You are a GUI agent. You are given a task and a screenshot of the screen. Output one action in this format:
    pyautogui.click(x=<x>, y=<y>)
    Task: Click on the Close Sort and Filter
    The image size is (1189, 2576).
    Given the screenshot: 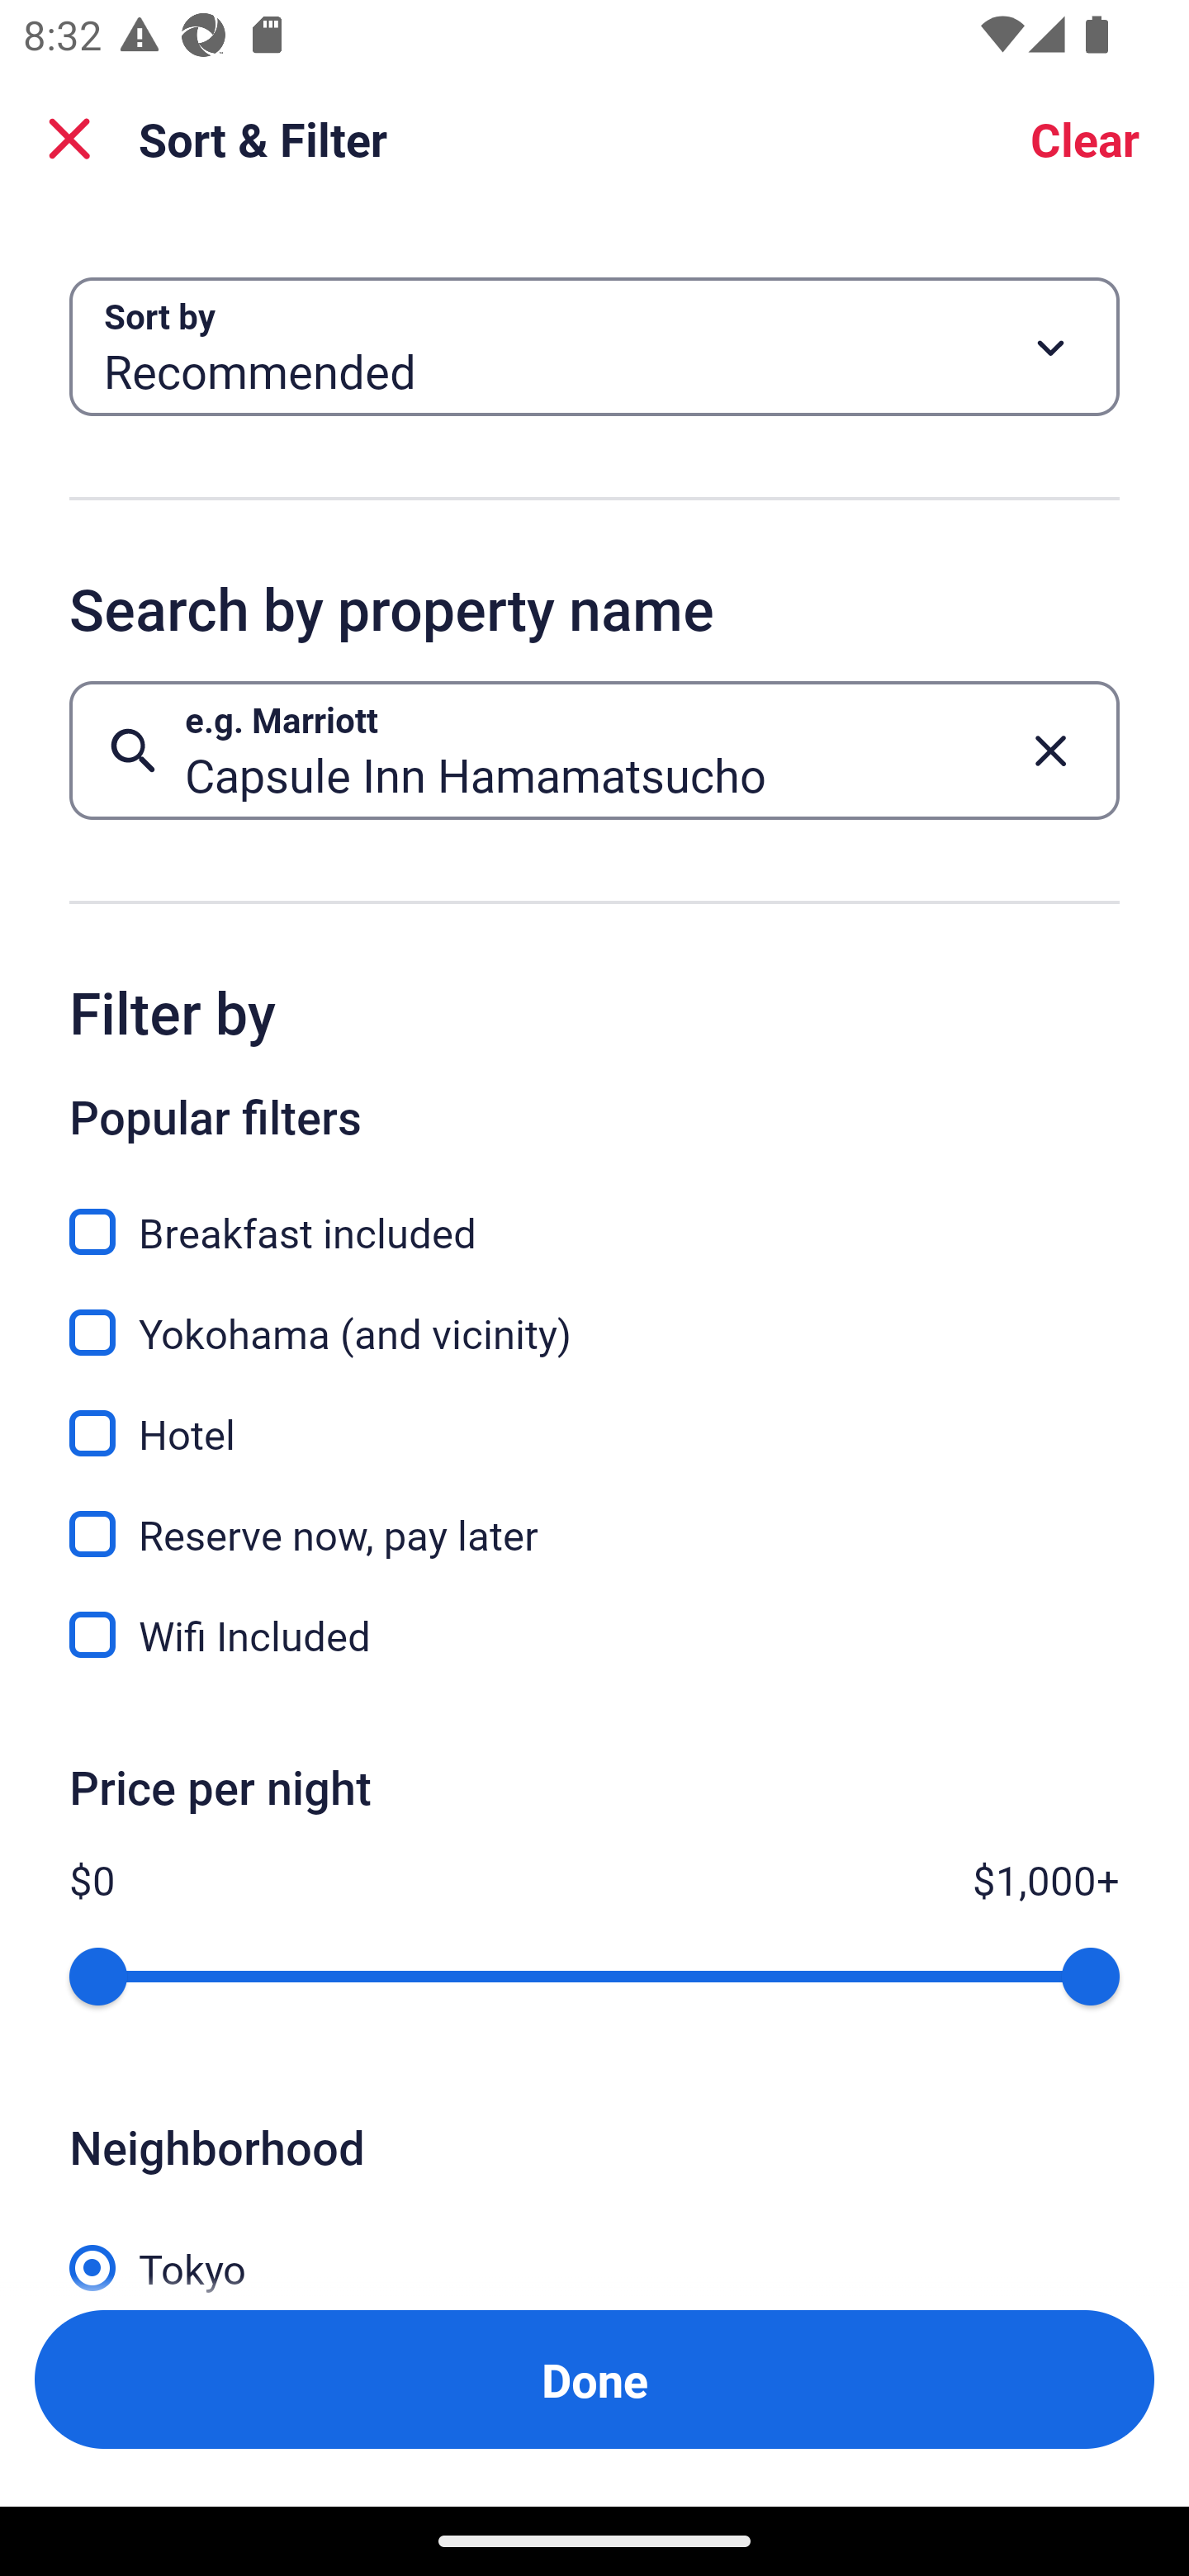 What is the action you would take?
    pyautogui.click(x=69, y=139)
    